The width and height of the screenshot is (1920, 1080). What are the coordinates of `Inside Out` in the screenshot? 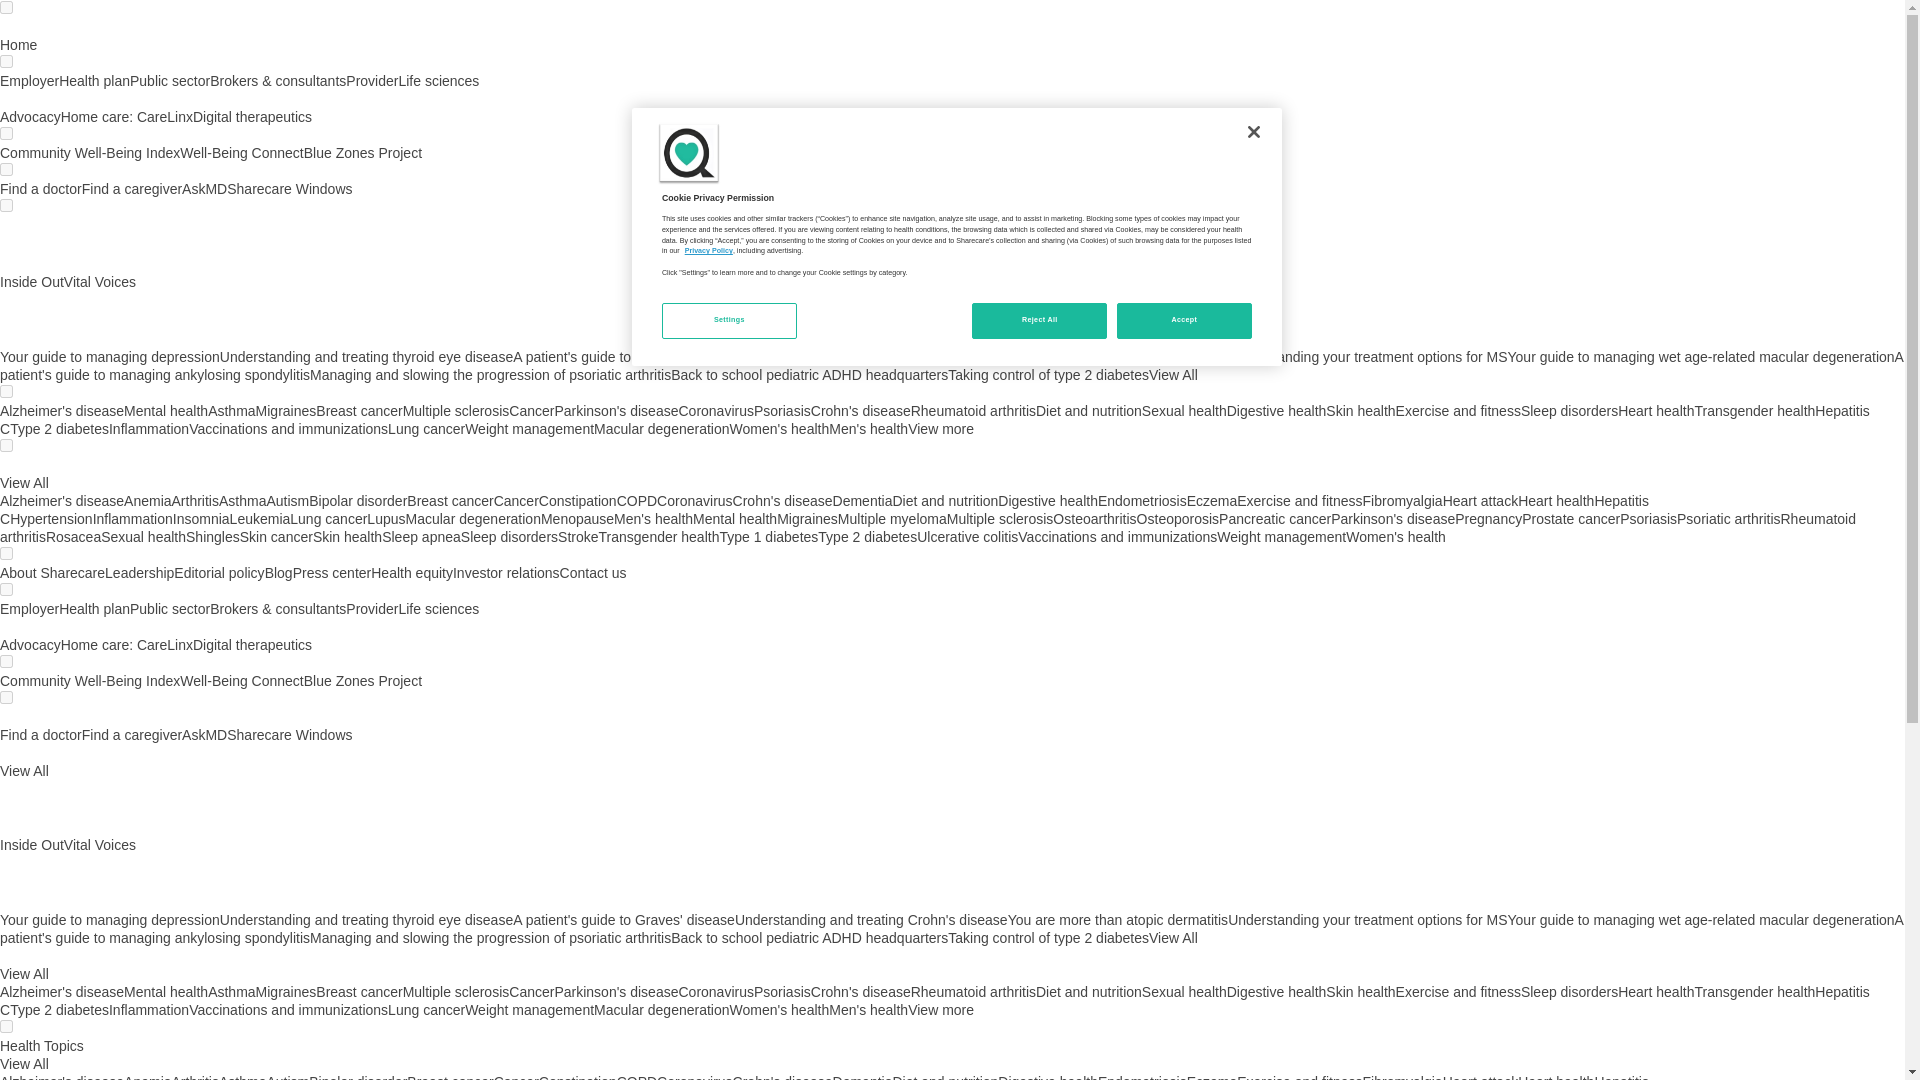 It's located at (32, 282).